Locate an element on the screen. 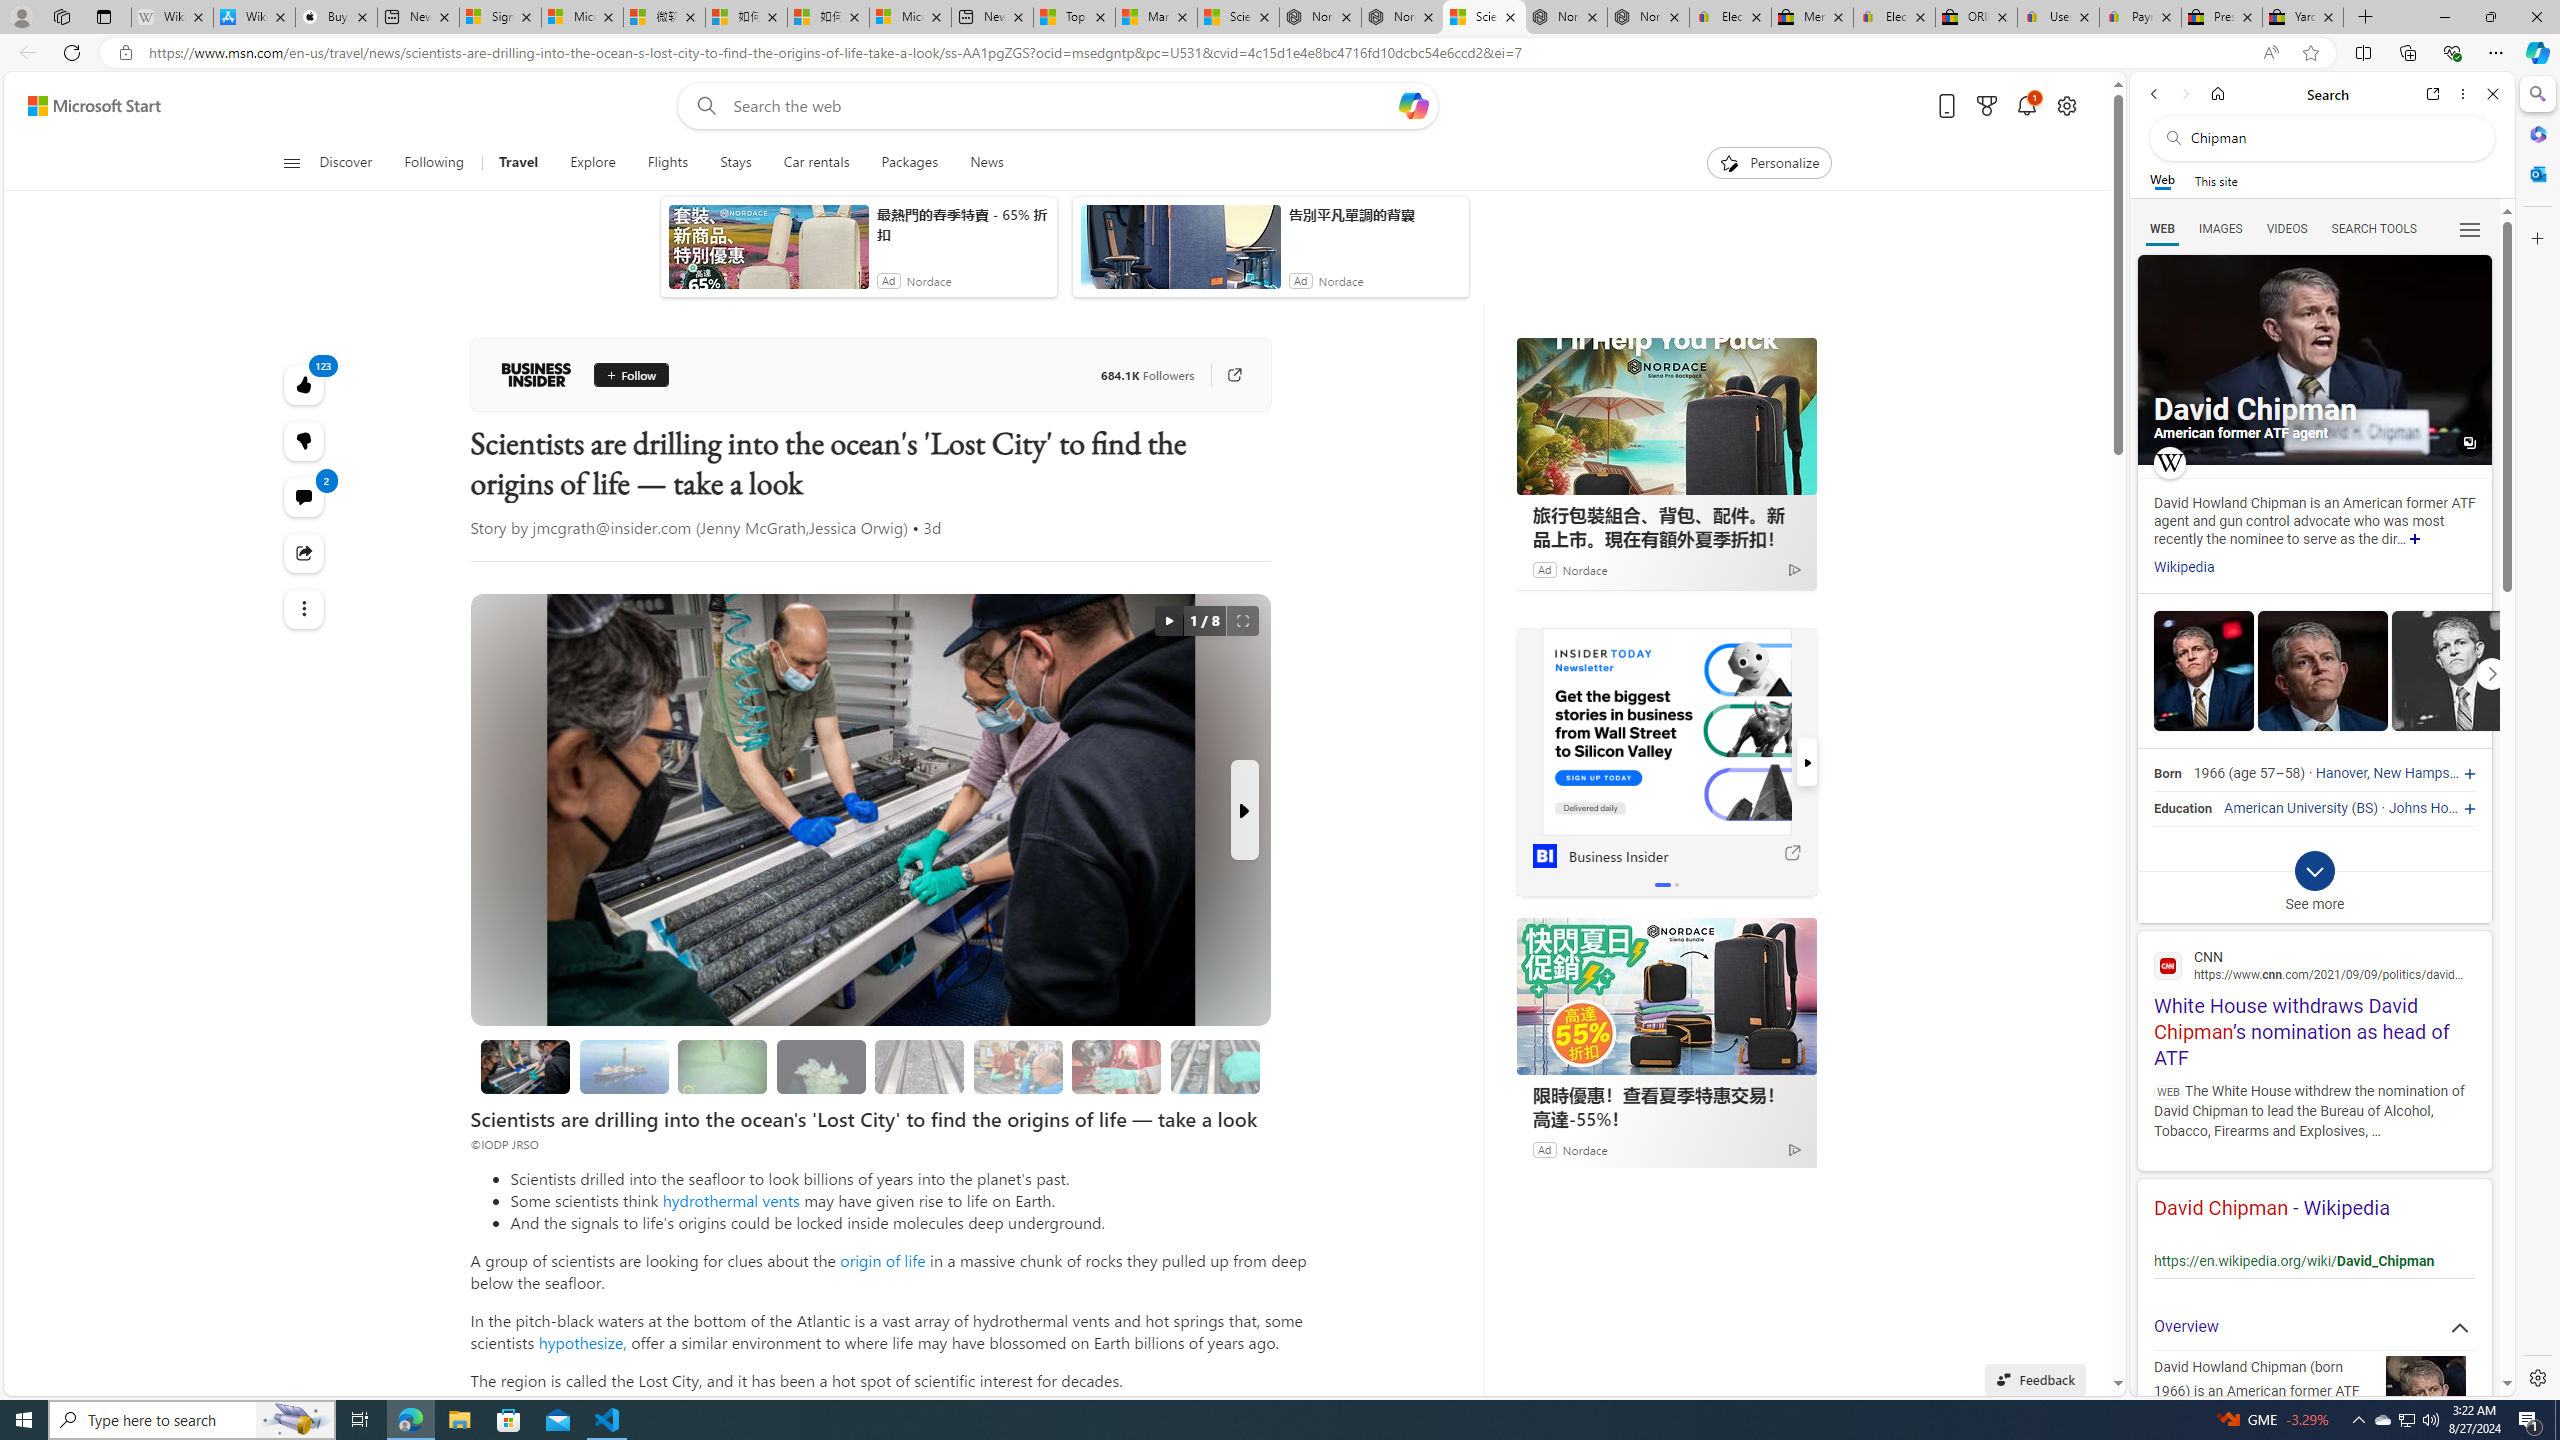  Looking for evidence of oxygen-free life is located at coordinates (1018, 1066).